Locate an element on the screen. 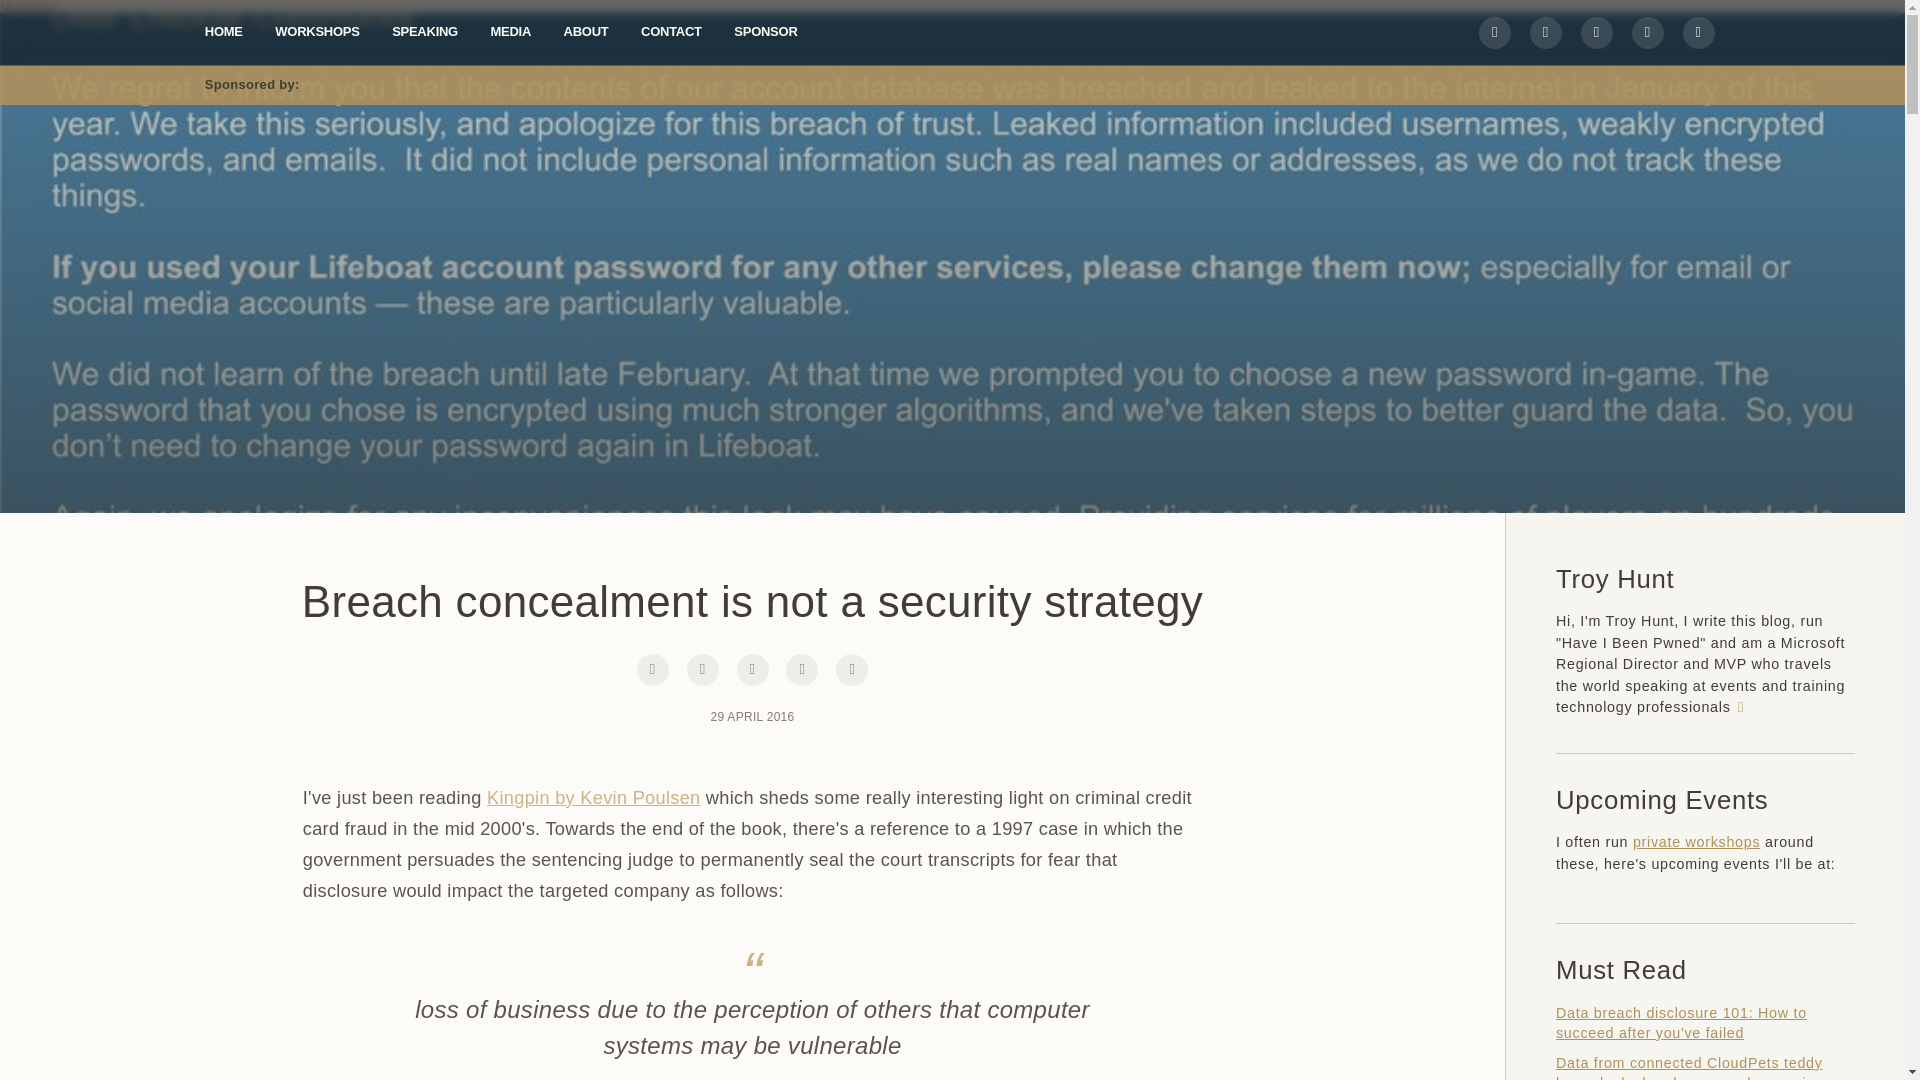 Image resolution: width=1920 pixels, height=1080 pixels. Kingpin by Kevin Poulsen is located at coordinates (594, 798).